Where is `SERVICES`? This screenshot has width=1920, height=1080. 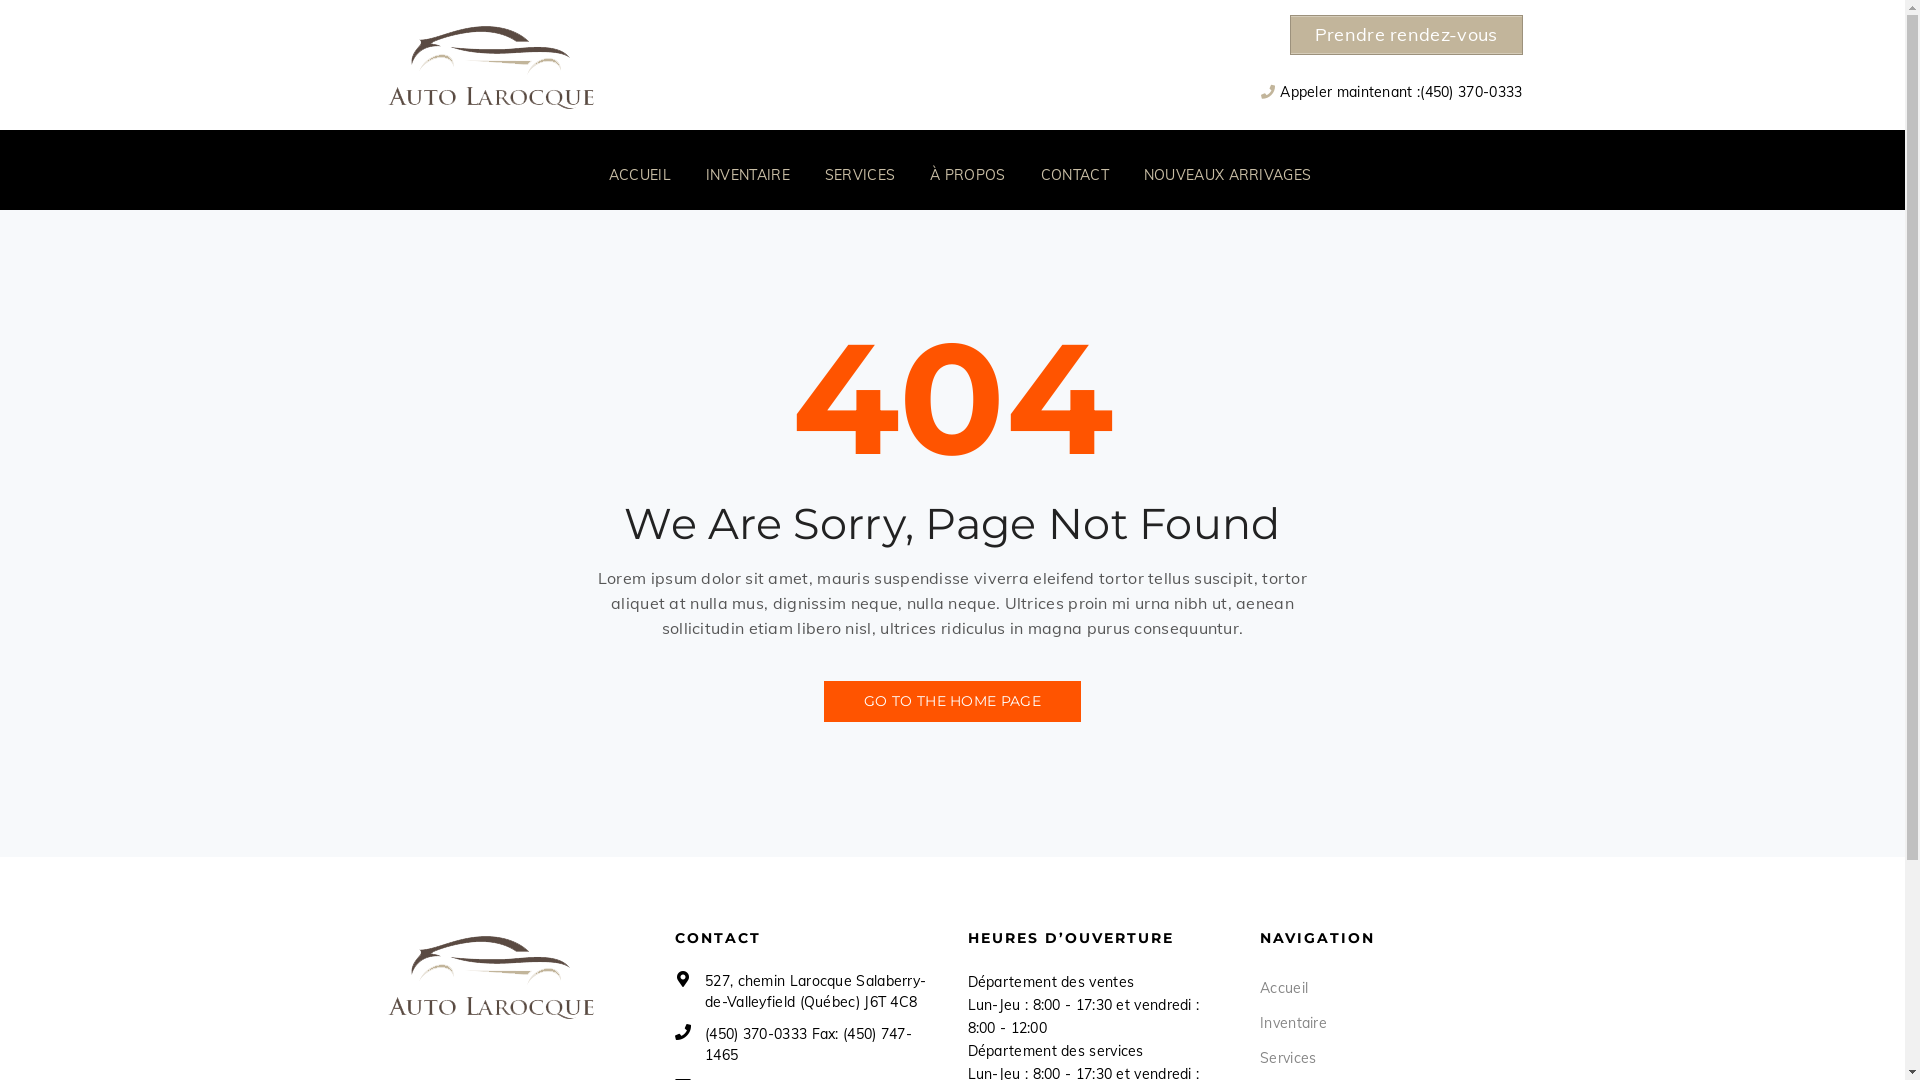 SERVICES is located at coordinates (862, 178).